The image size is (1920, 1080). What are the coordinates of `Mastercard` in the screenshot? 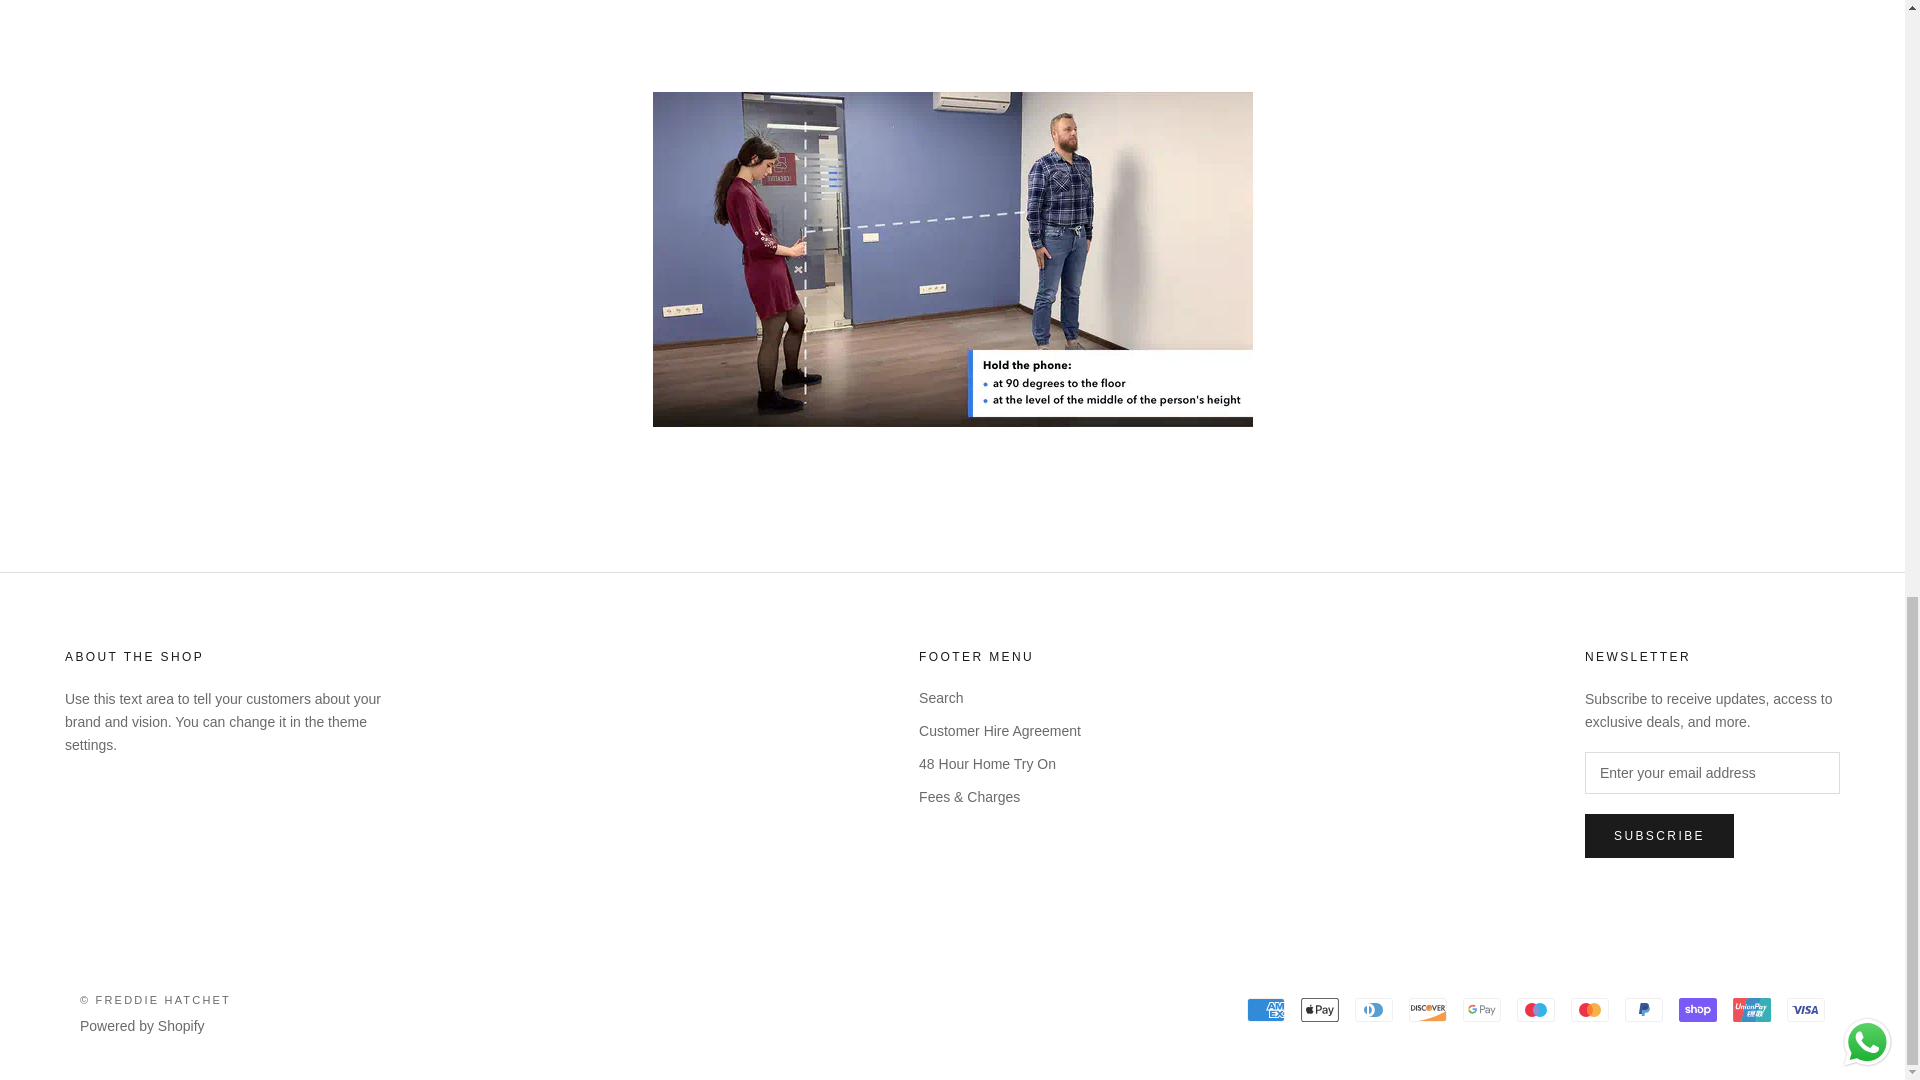 It's located at (1589, 1009).